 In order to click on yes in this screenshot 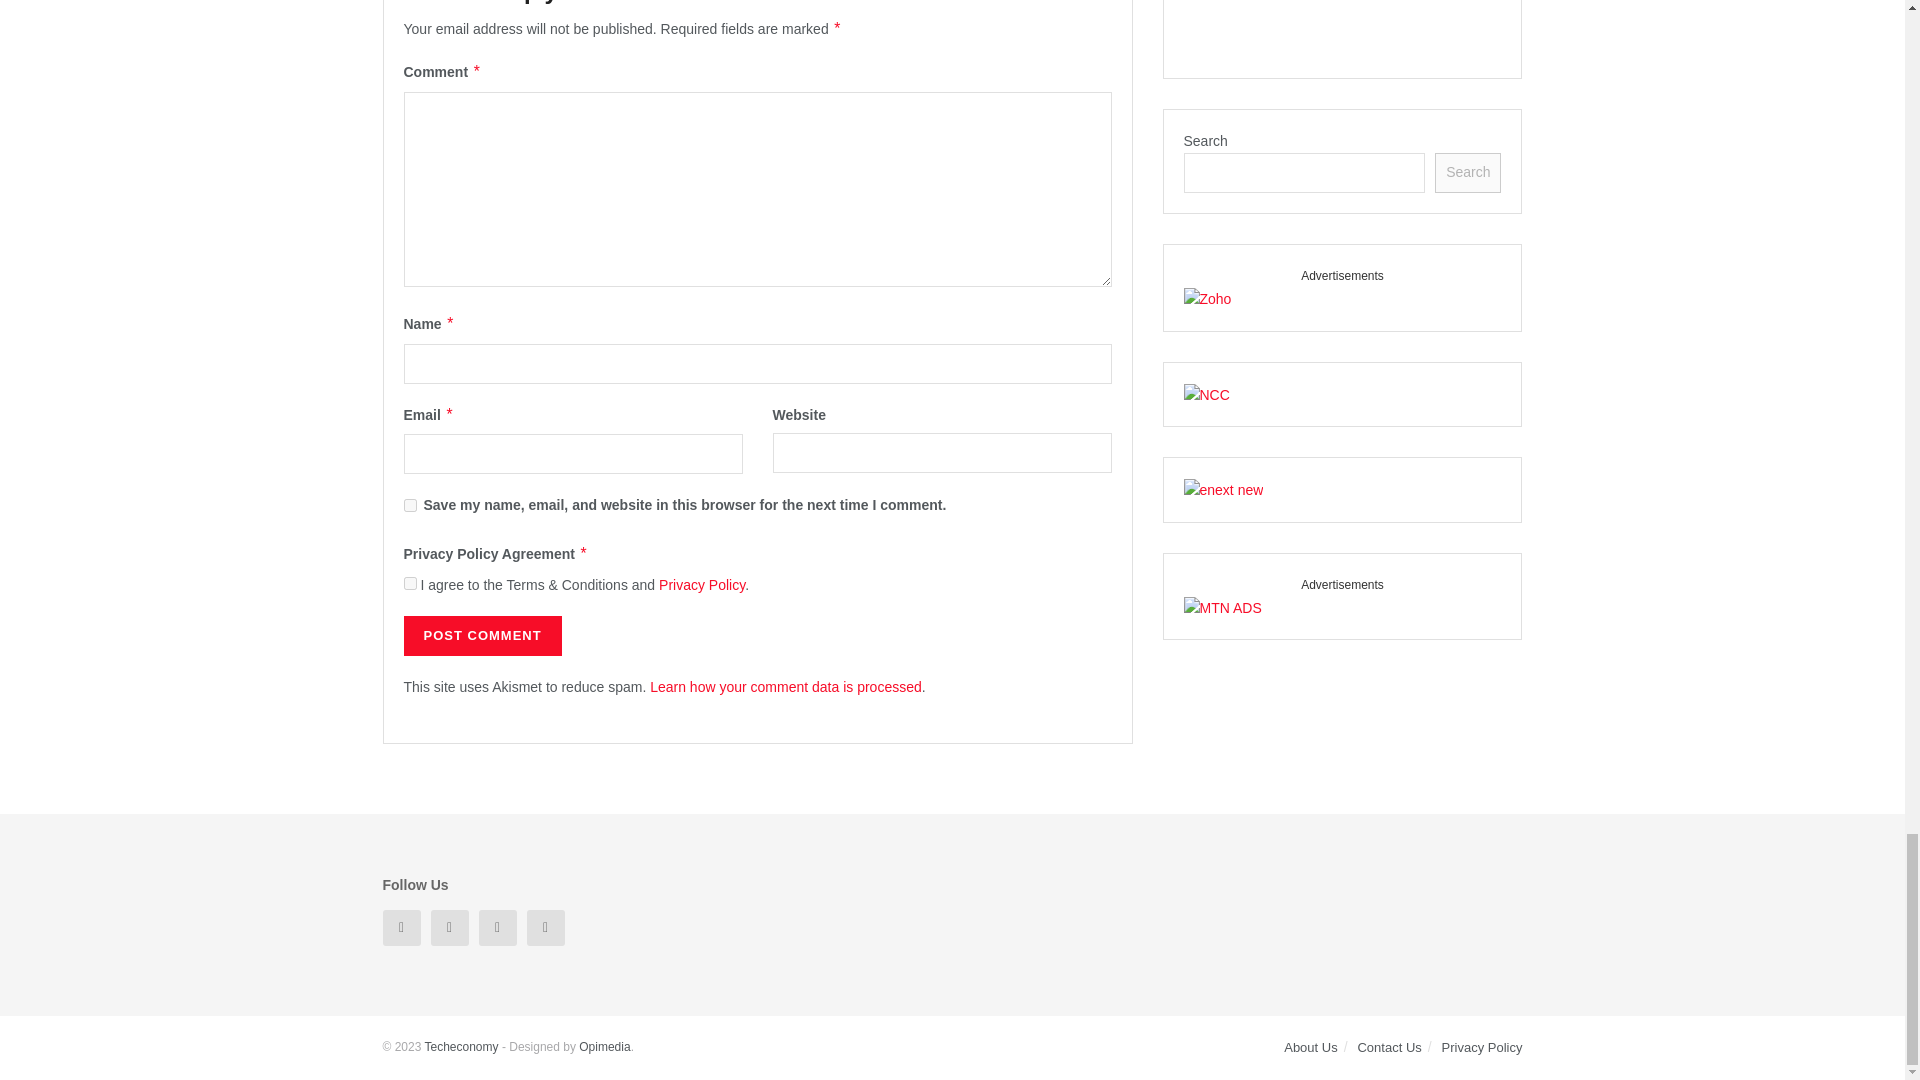, I will do `click(410, 504)`.